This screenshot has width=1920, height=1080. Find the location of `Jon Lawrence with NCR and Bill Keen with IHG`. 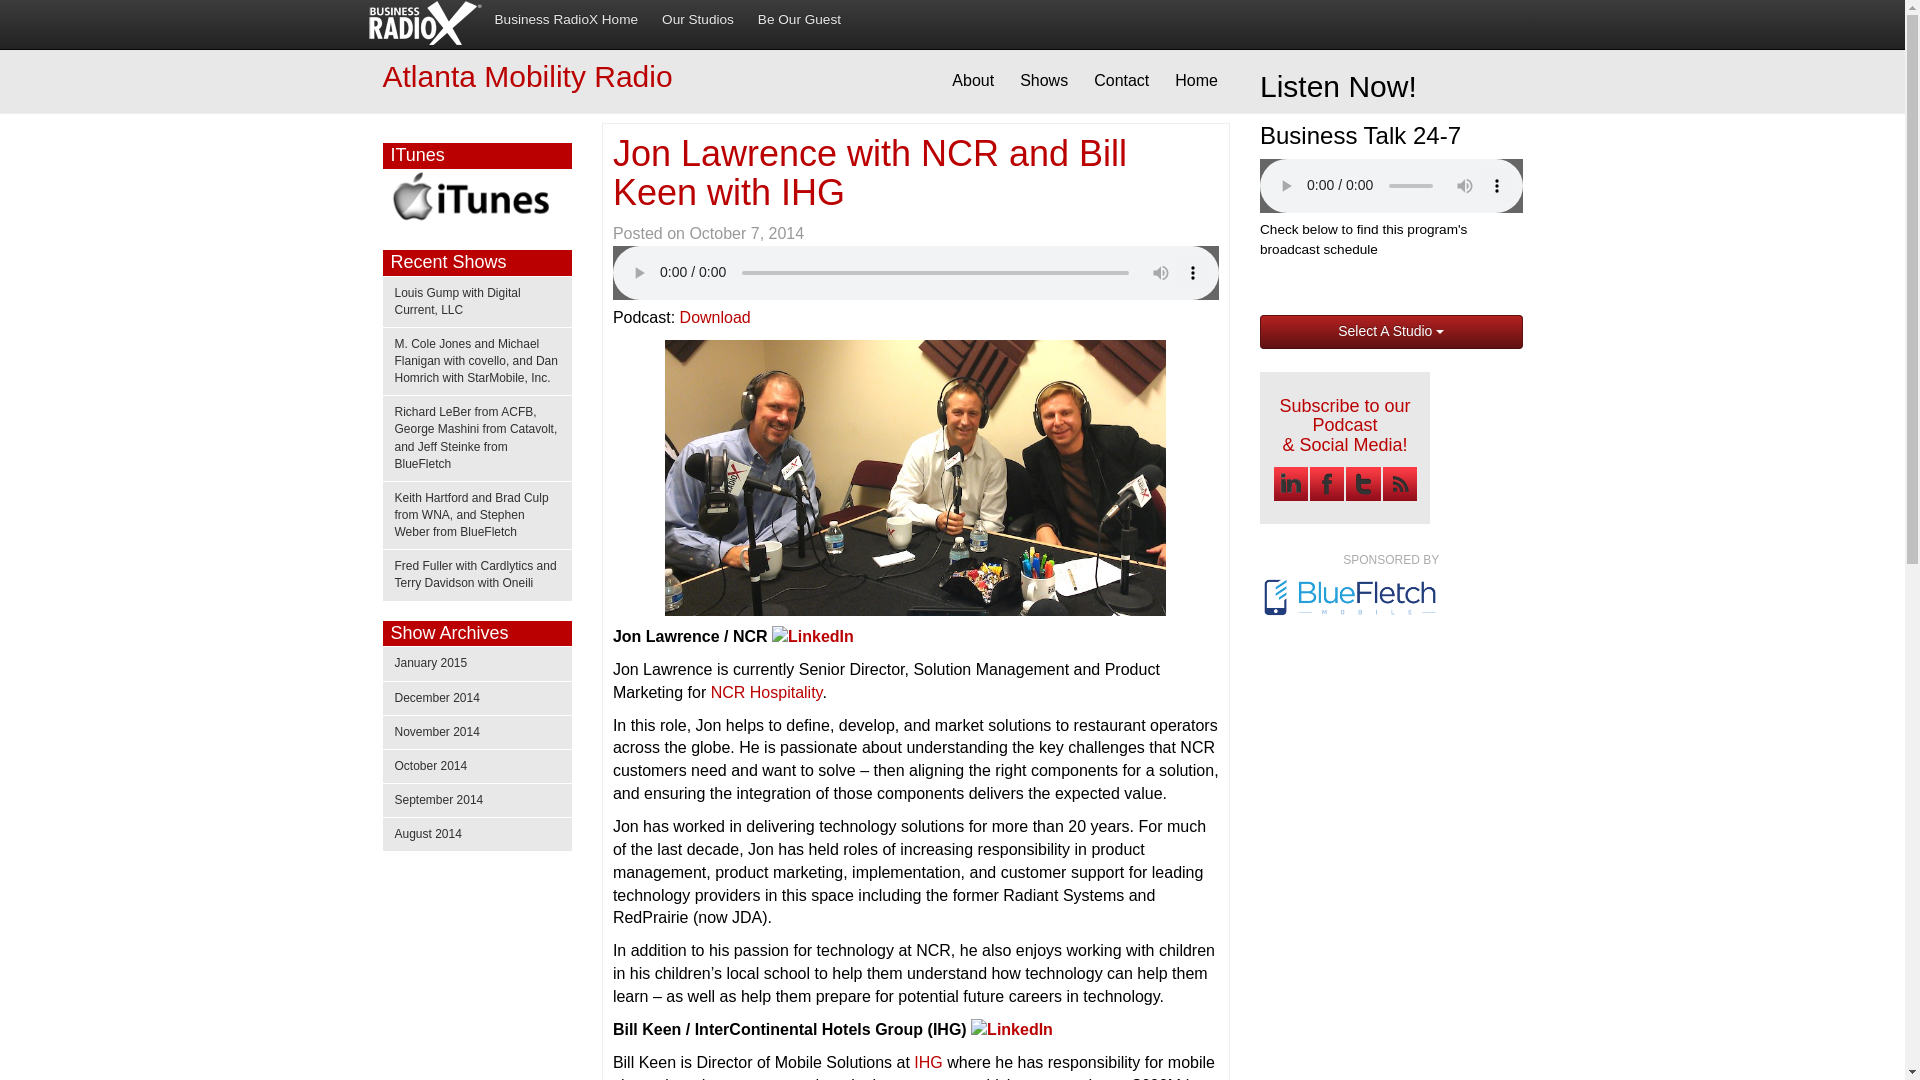

Jon Lawrence with NCR and Bill Keen with IHG is located at coordinates (870, 172).